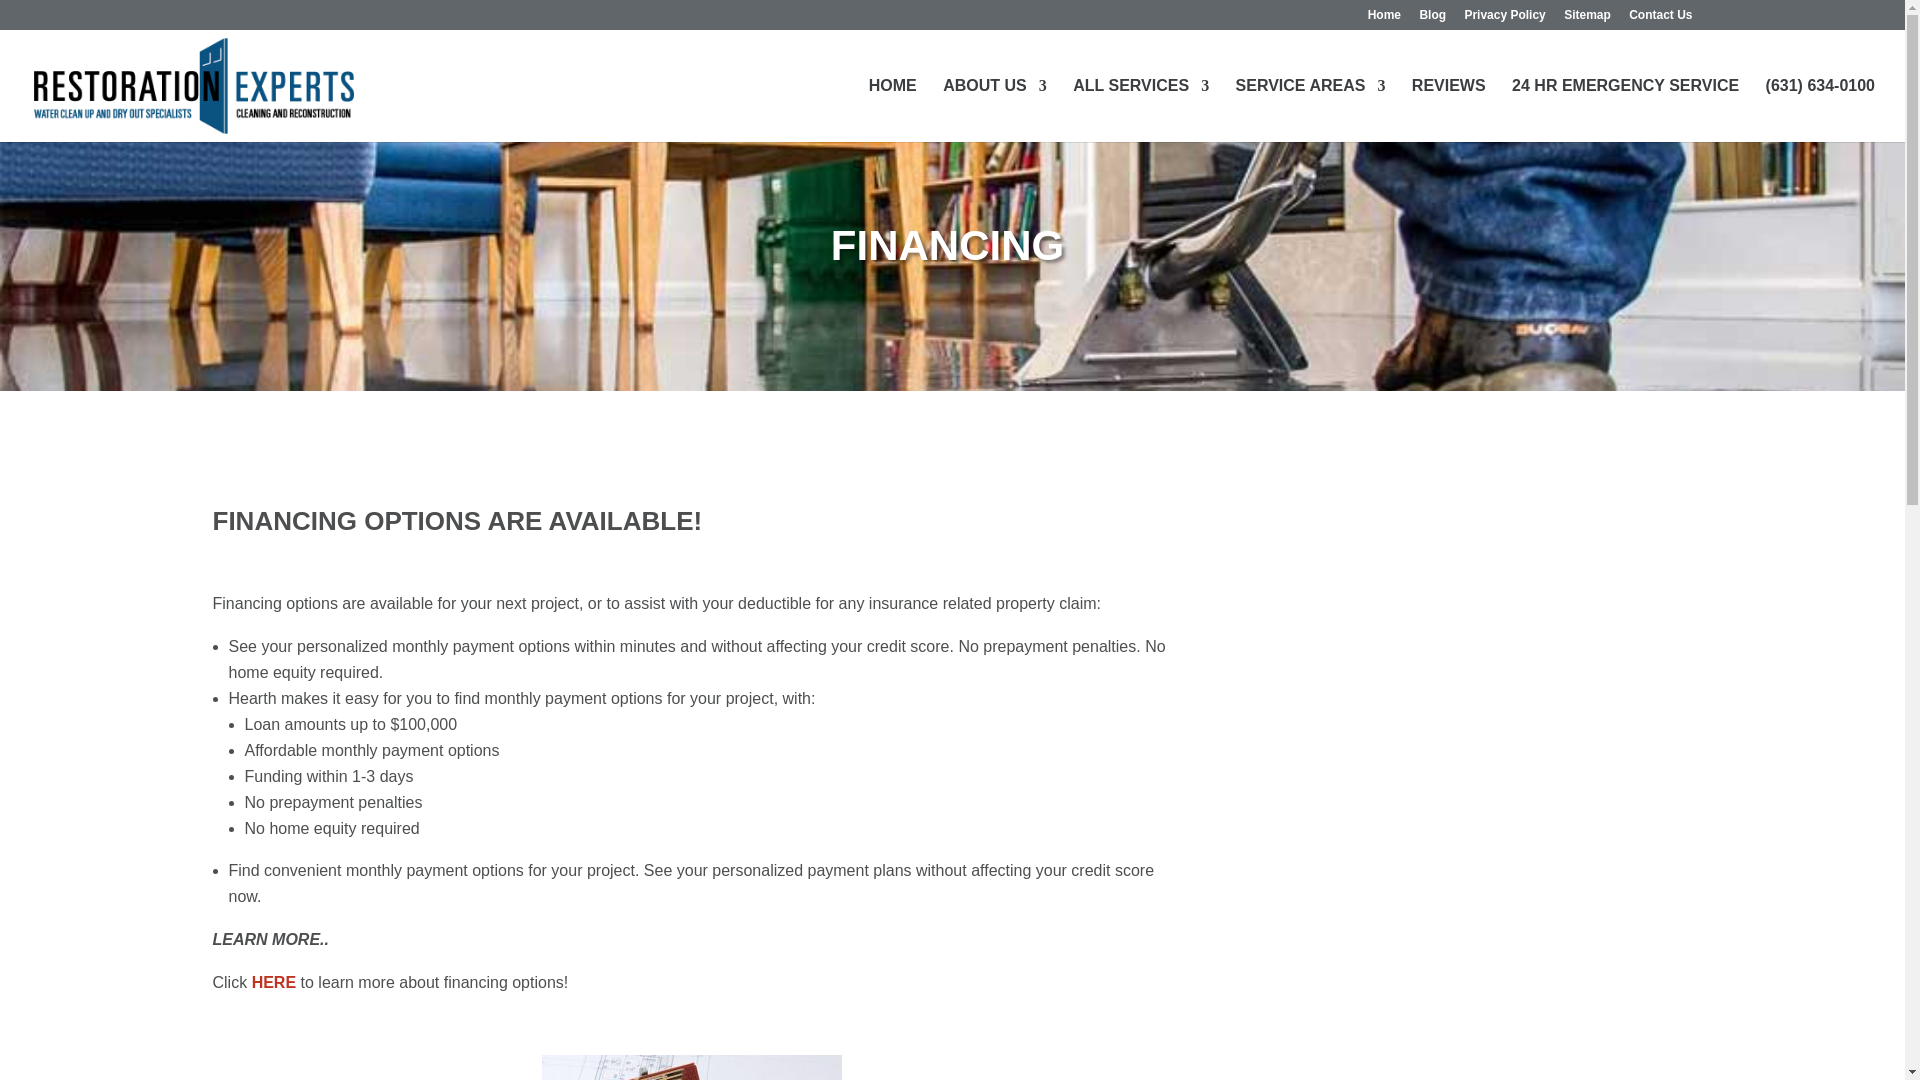 This screenshot has width=1920, height=1080. I want to click on REVIEWS, so click(1448, 110).